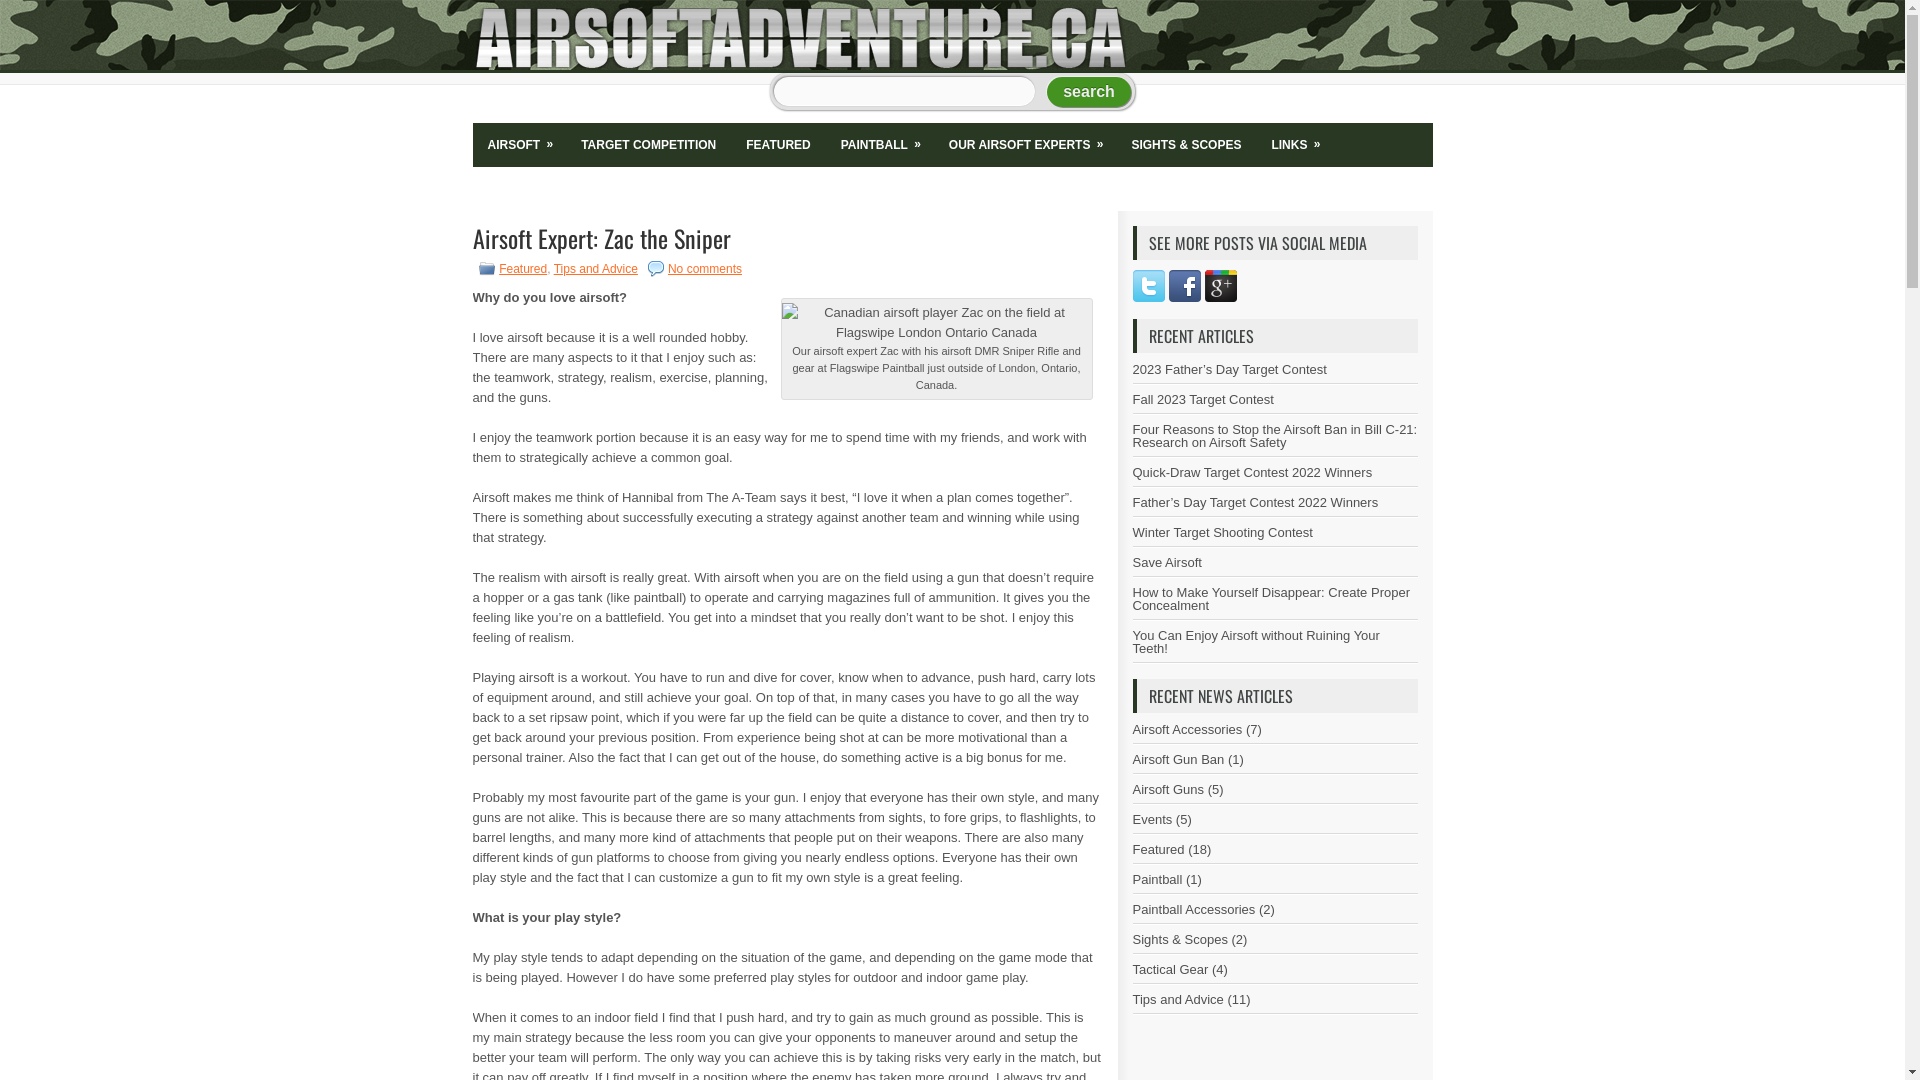  What do you see at coordinates (1180, 940) in the screenshot?
I see `Sights & Scopes` at bounding box center [1180, 940].